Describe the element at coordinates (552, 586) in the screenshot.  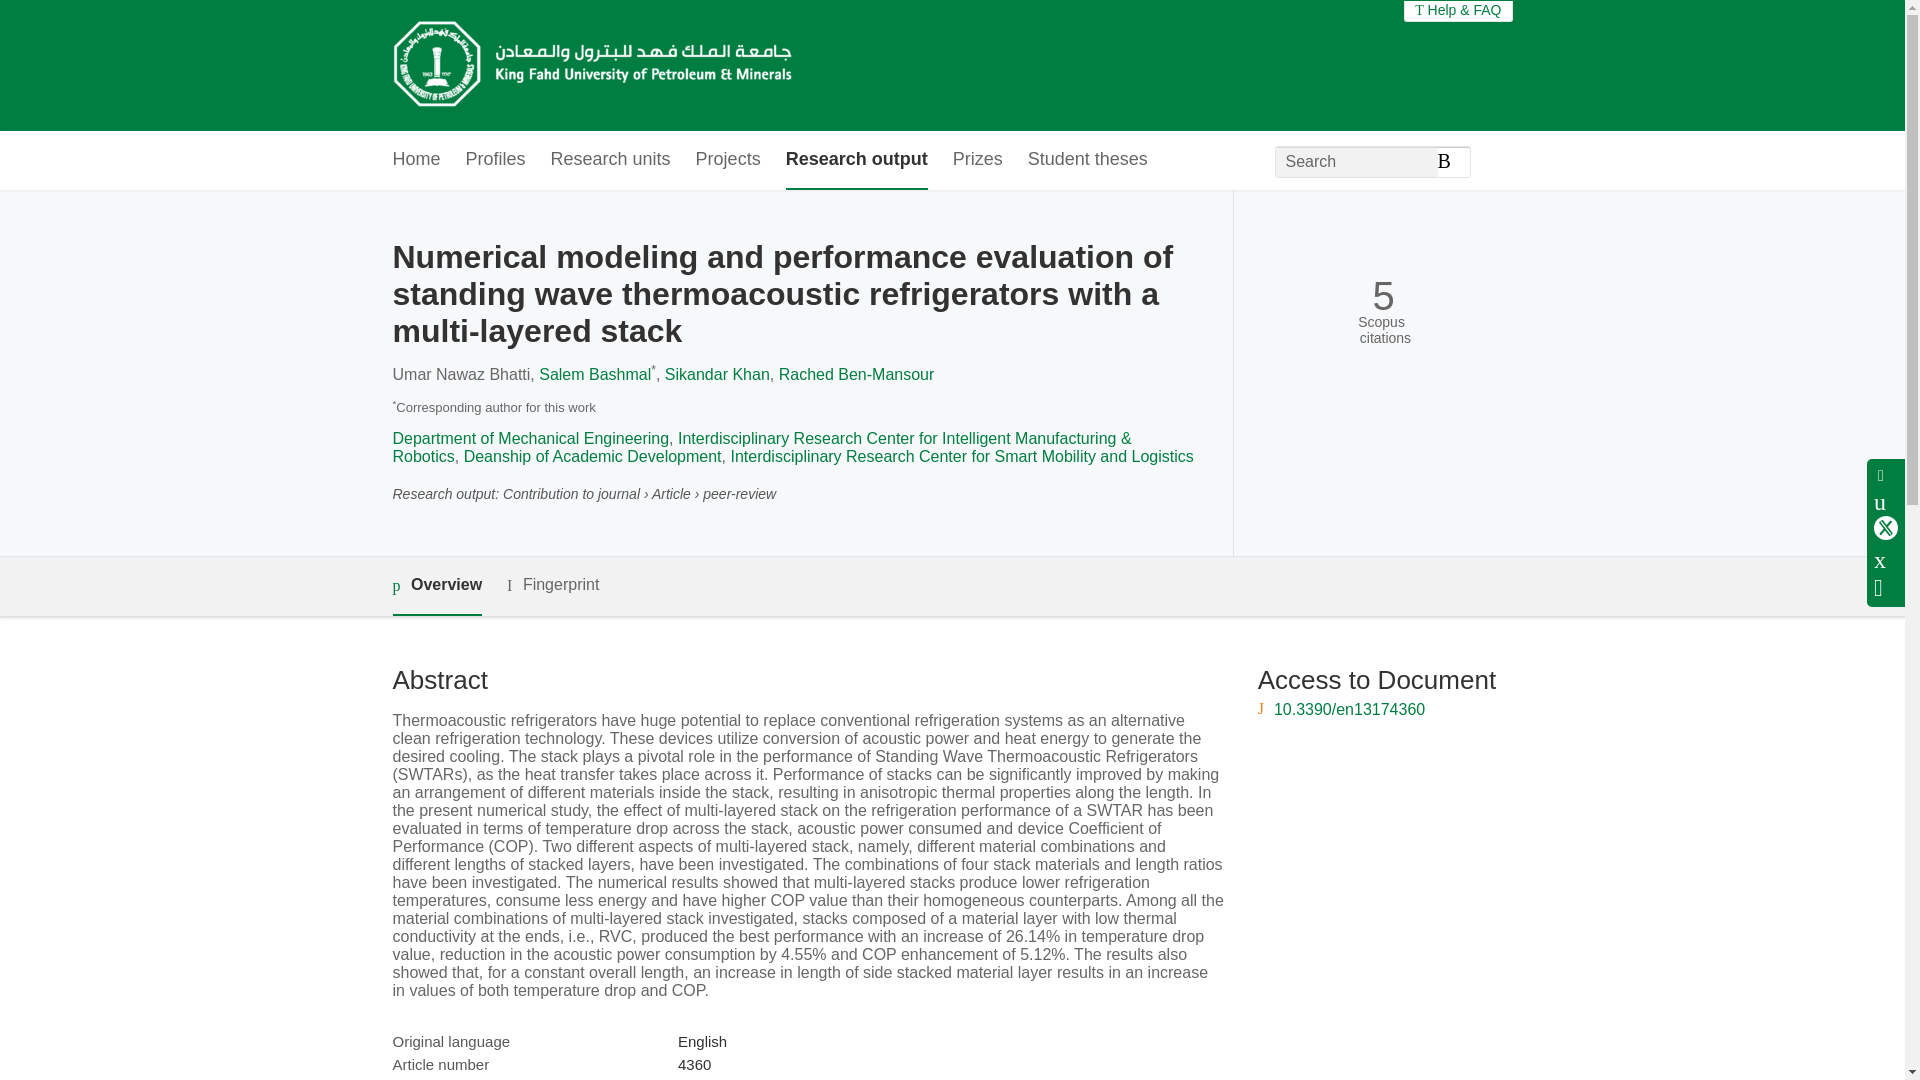
I see `Fingerprint` at that location.